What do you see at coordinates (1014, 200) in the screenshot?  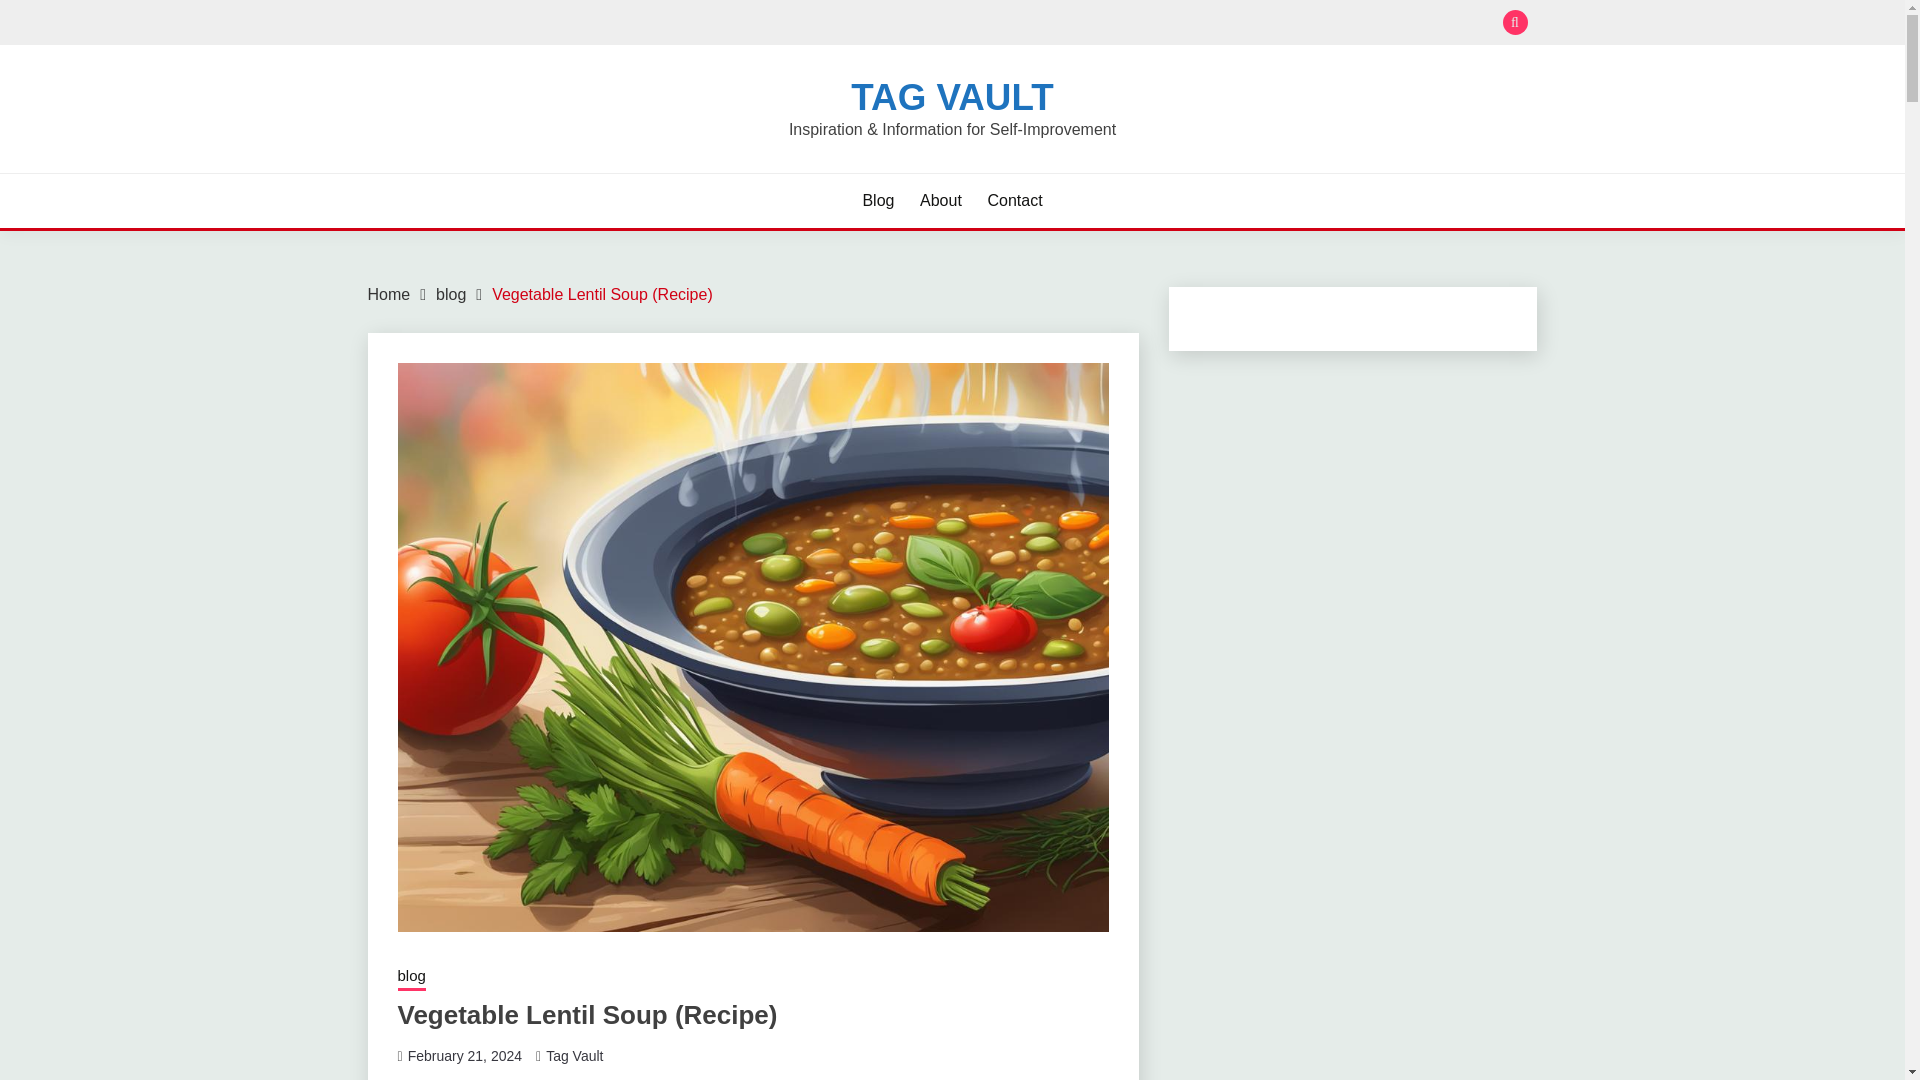 I see `Contact` at bounding box center [1014, 200].